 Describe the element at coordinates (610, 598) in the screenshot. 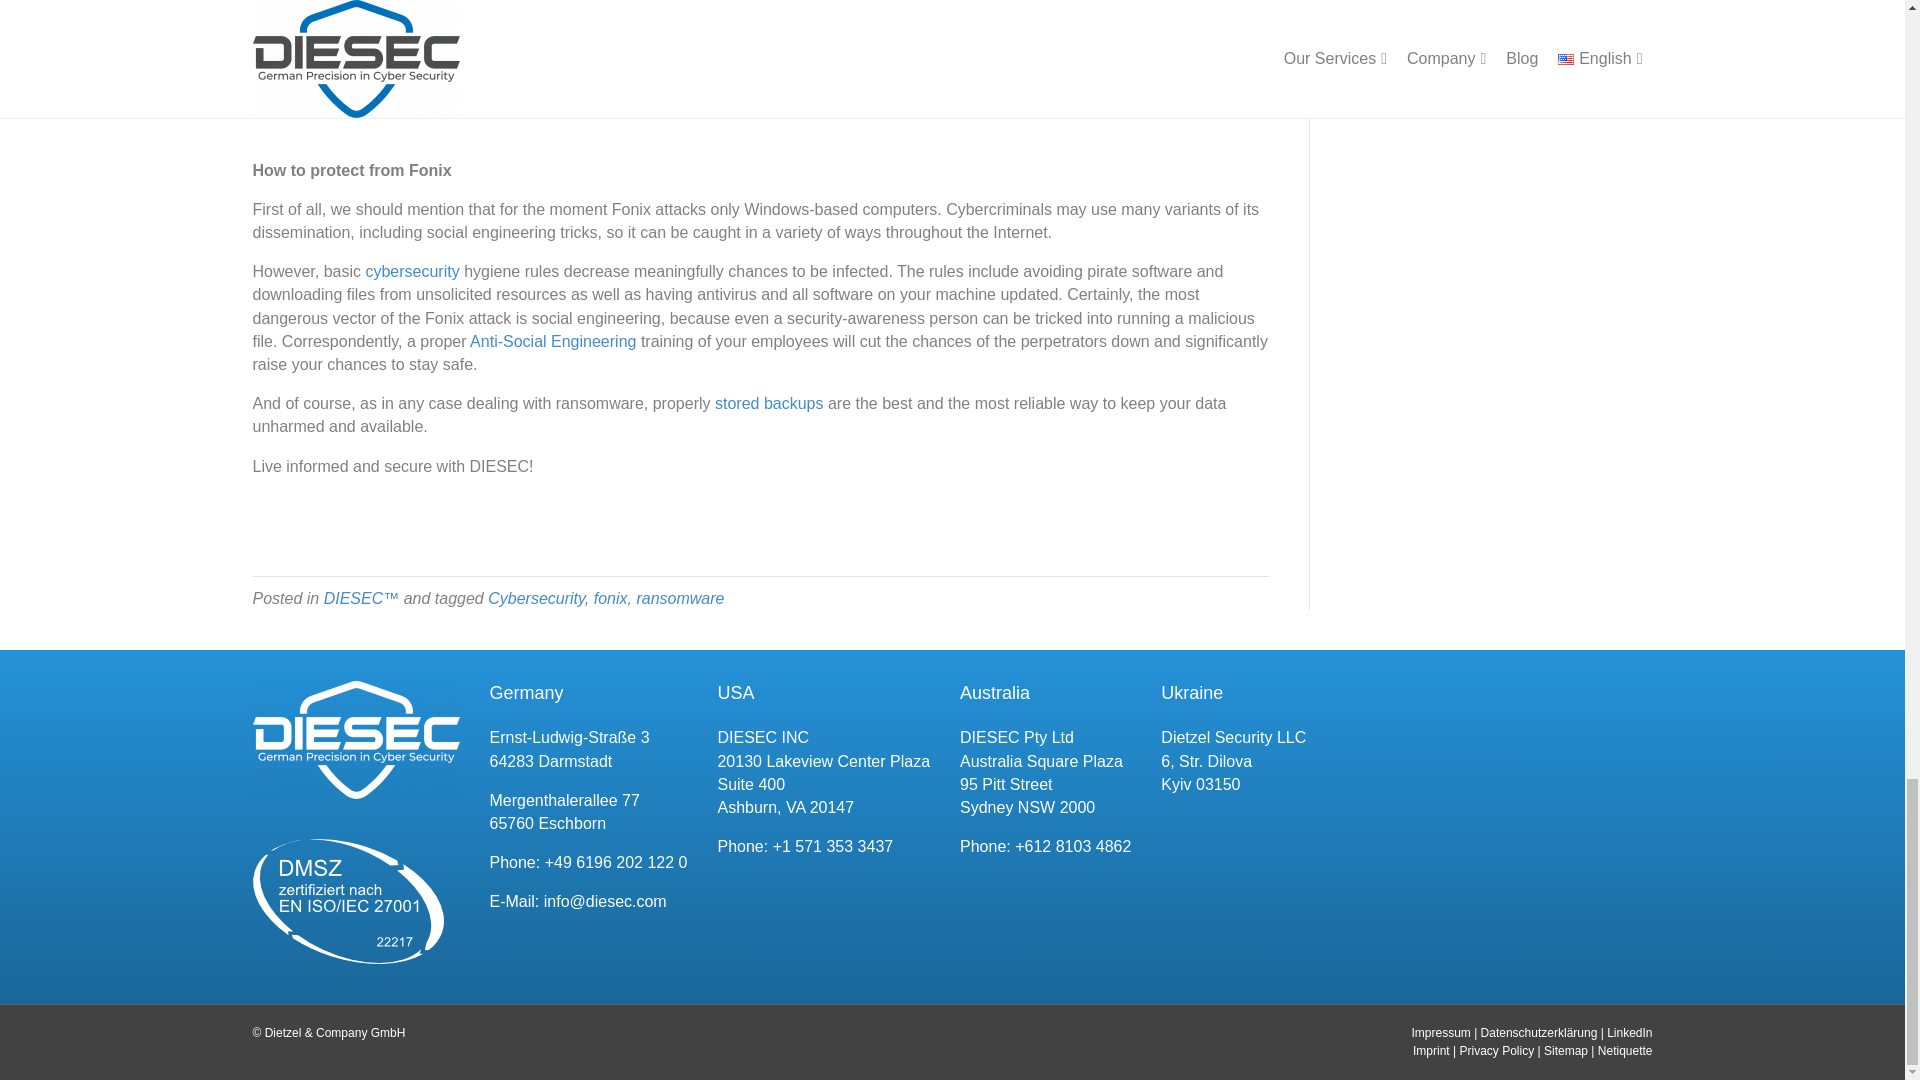

I see `fonix` at that location.